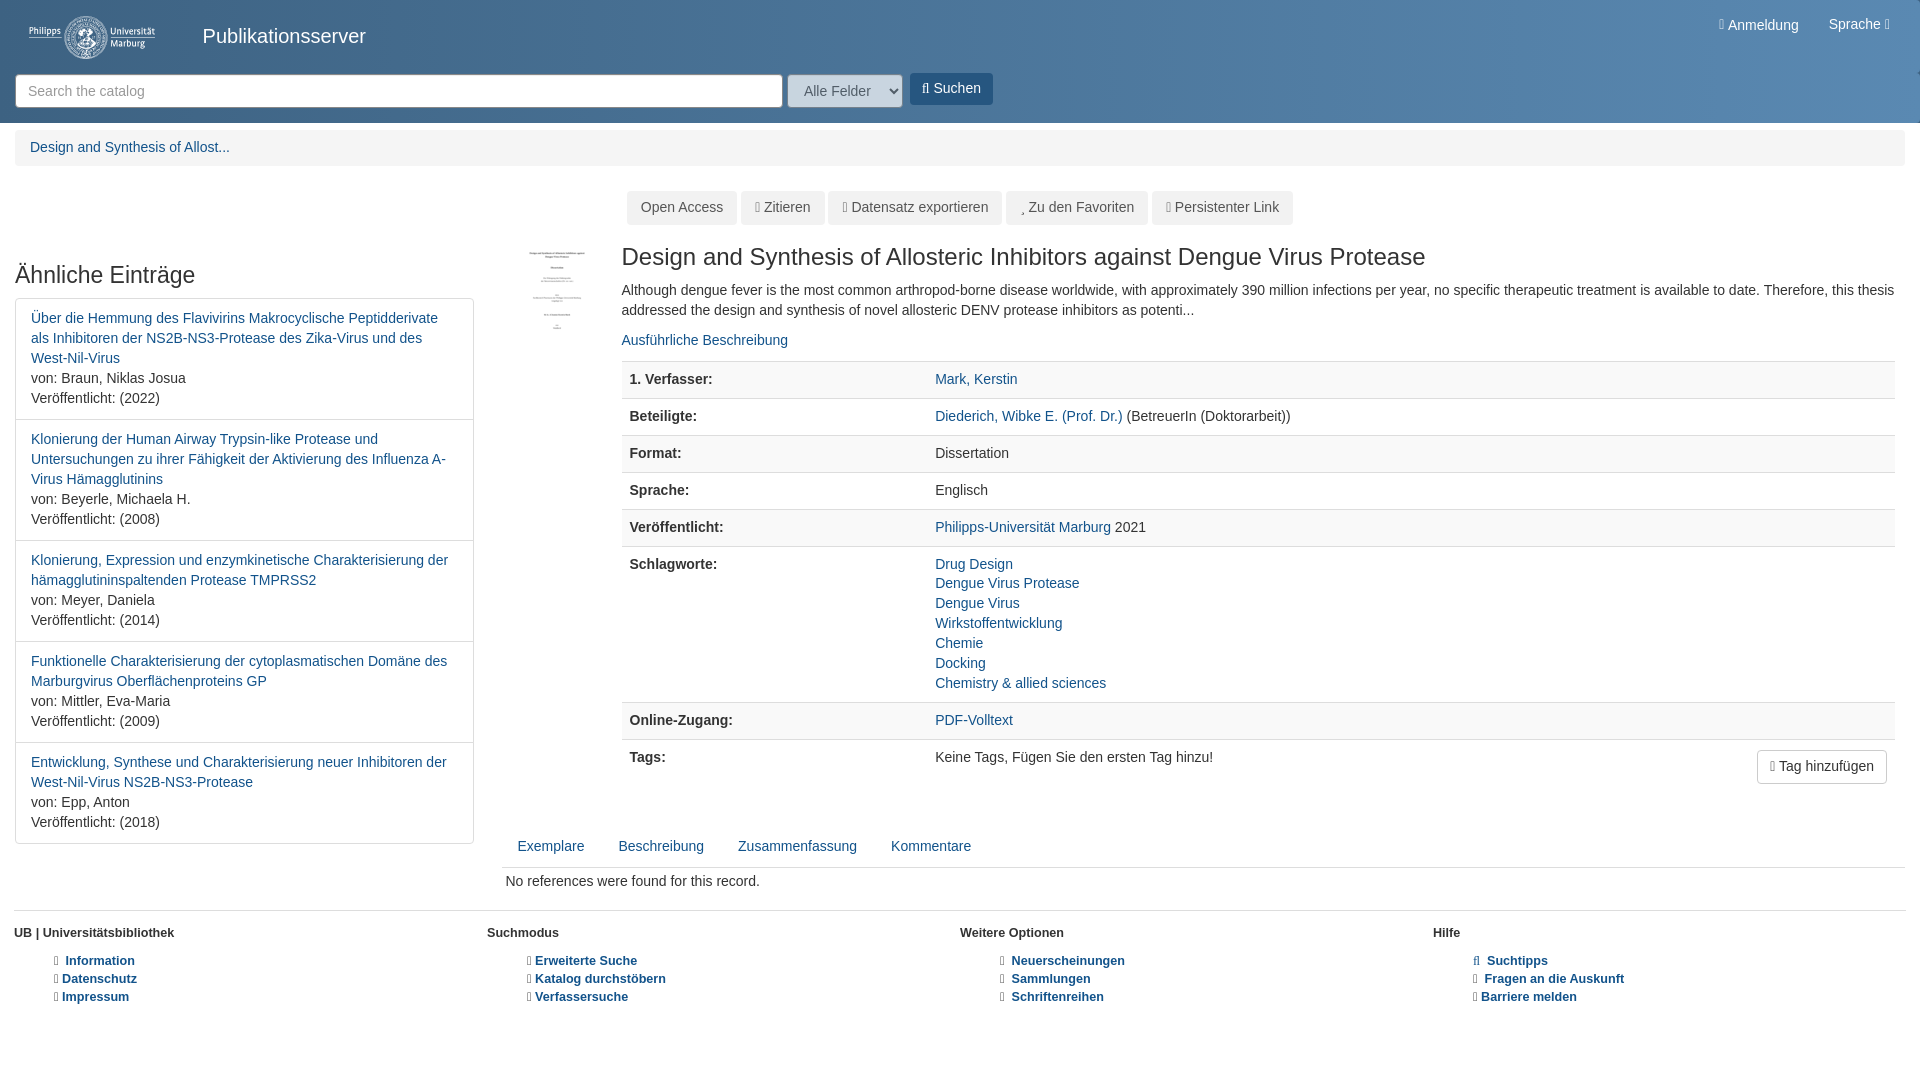 The height and width of the screenshot is (1080, 1920). Describe the element at coordinates (998, 622) in the screenshot. I see `Wirkstoffentwicklung` at that location.